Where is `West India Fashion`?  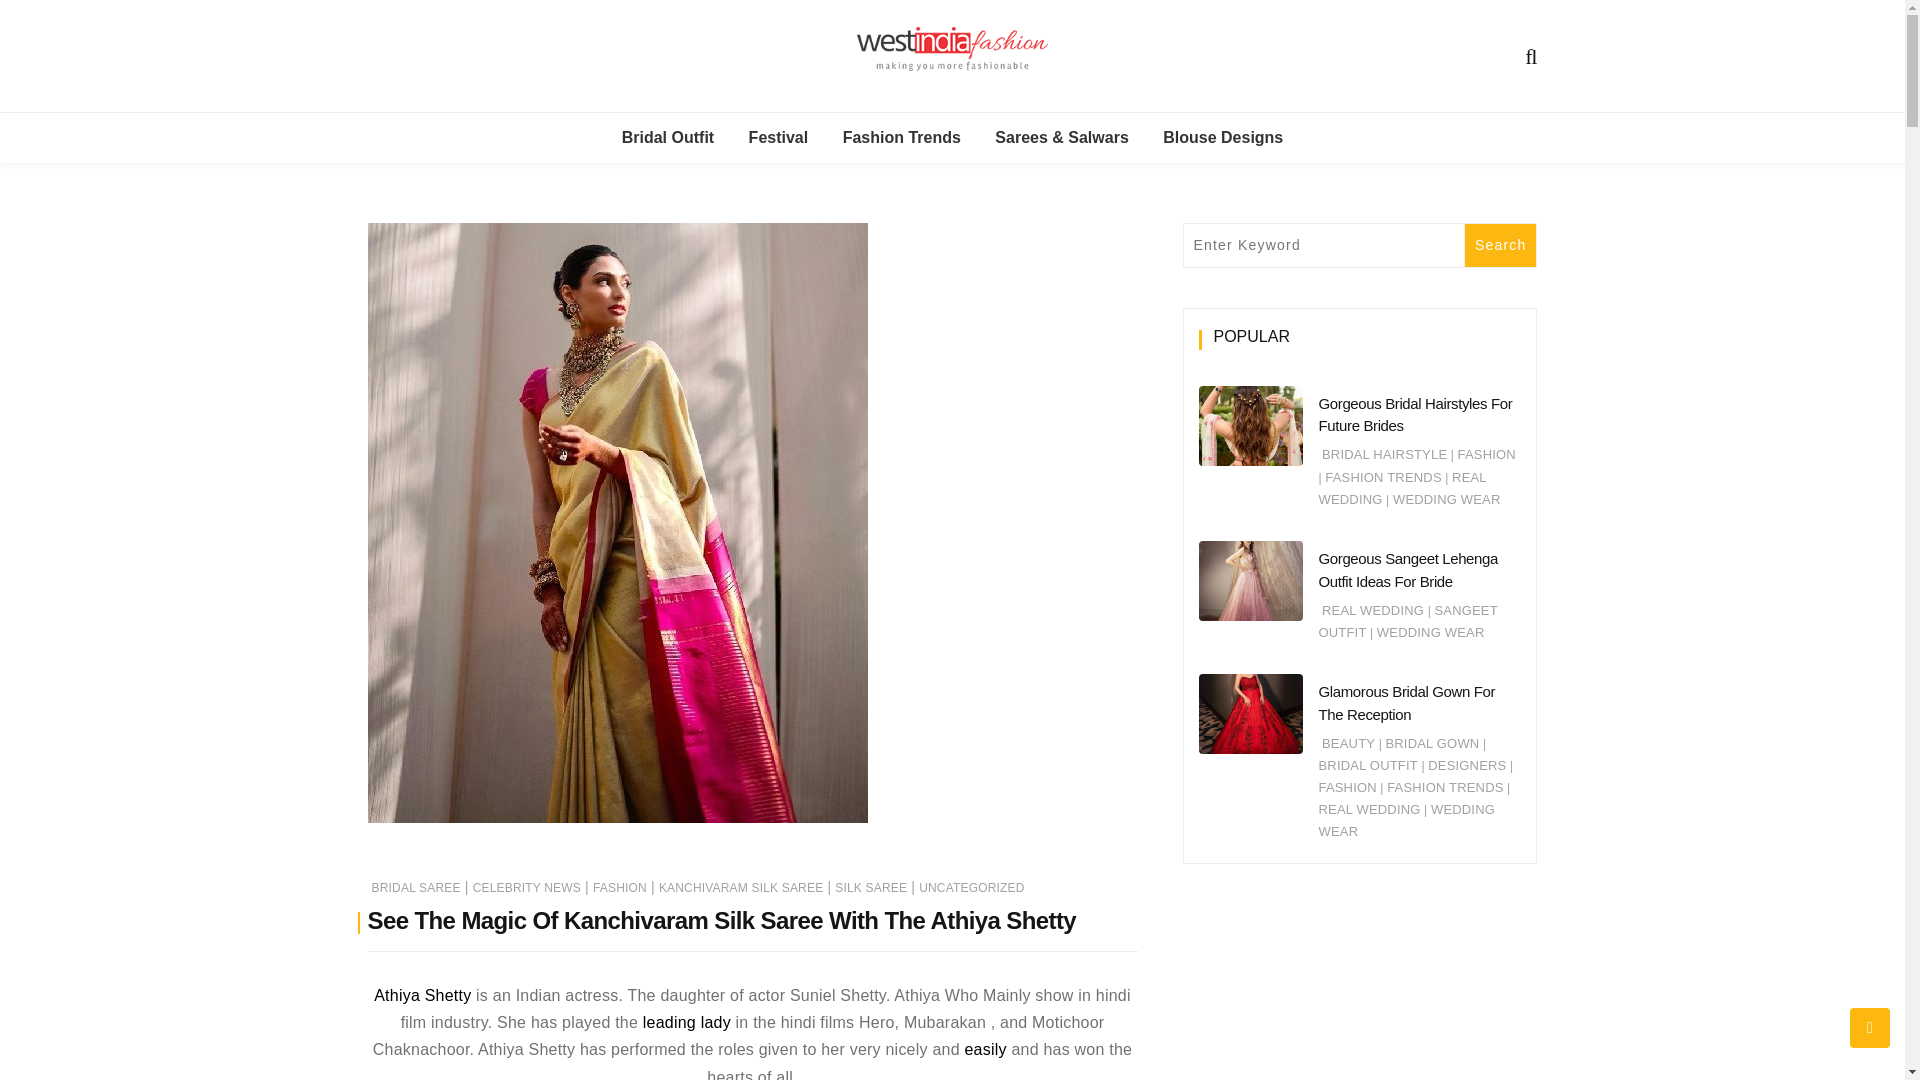 West India Fashion is located at coordinates (1052, 138).